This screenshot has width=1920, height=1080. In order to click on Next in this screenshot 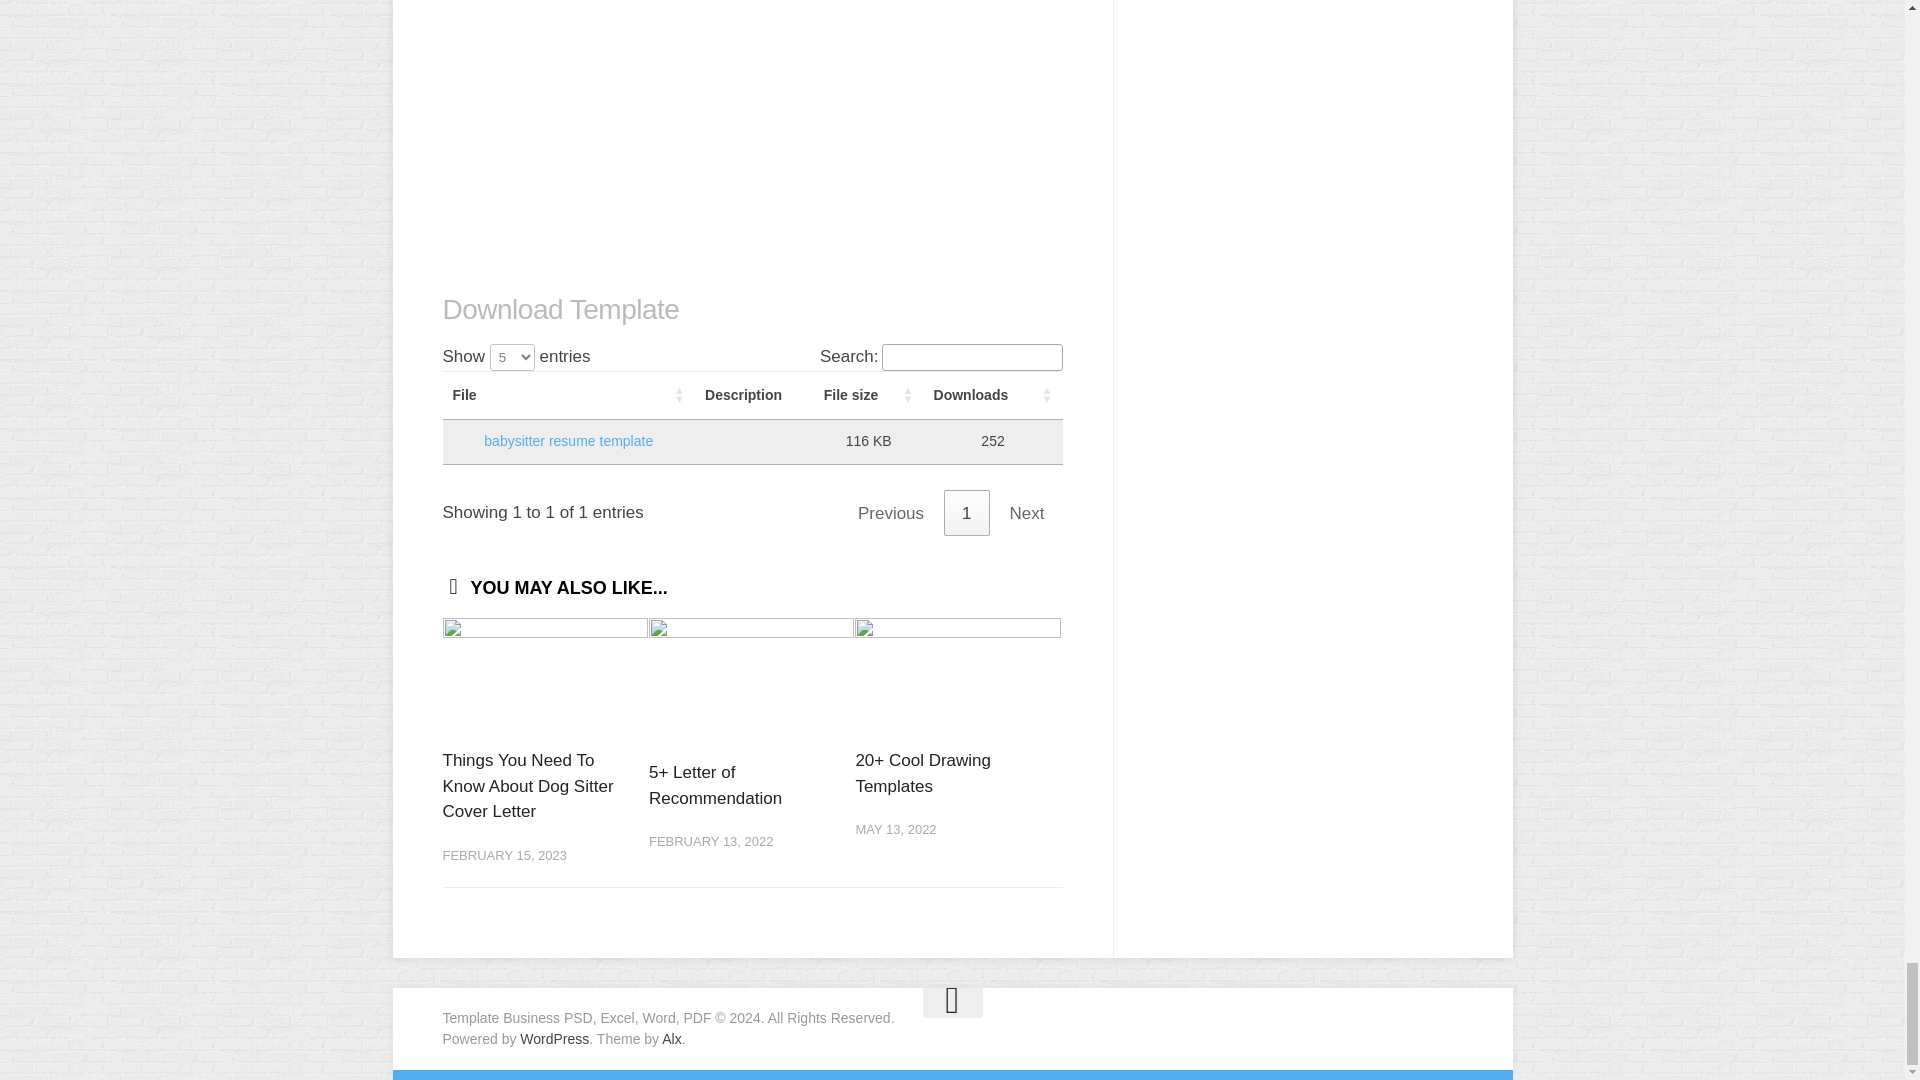, I will do `click(1028, 512)`.